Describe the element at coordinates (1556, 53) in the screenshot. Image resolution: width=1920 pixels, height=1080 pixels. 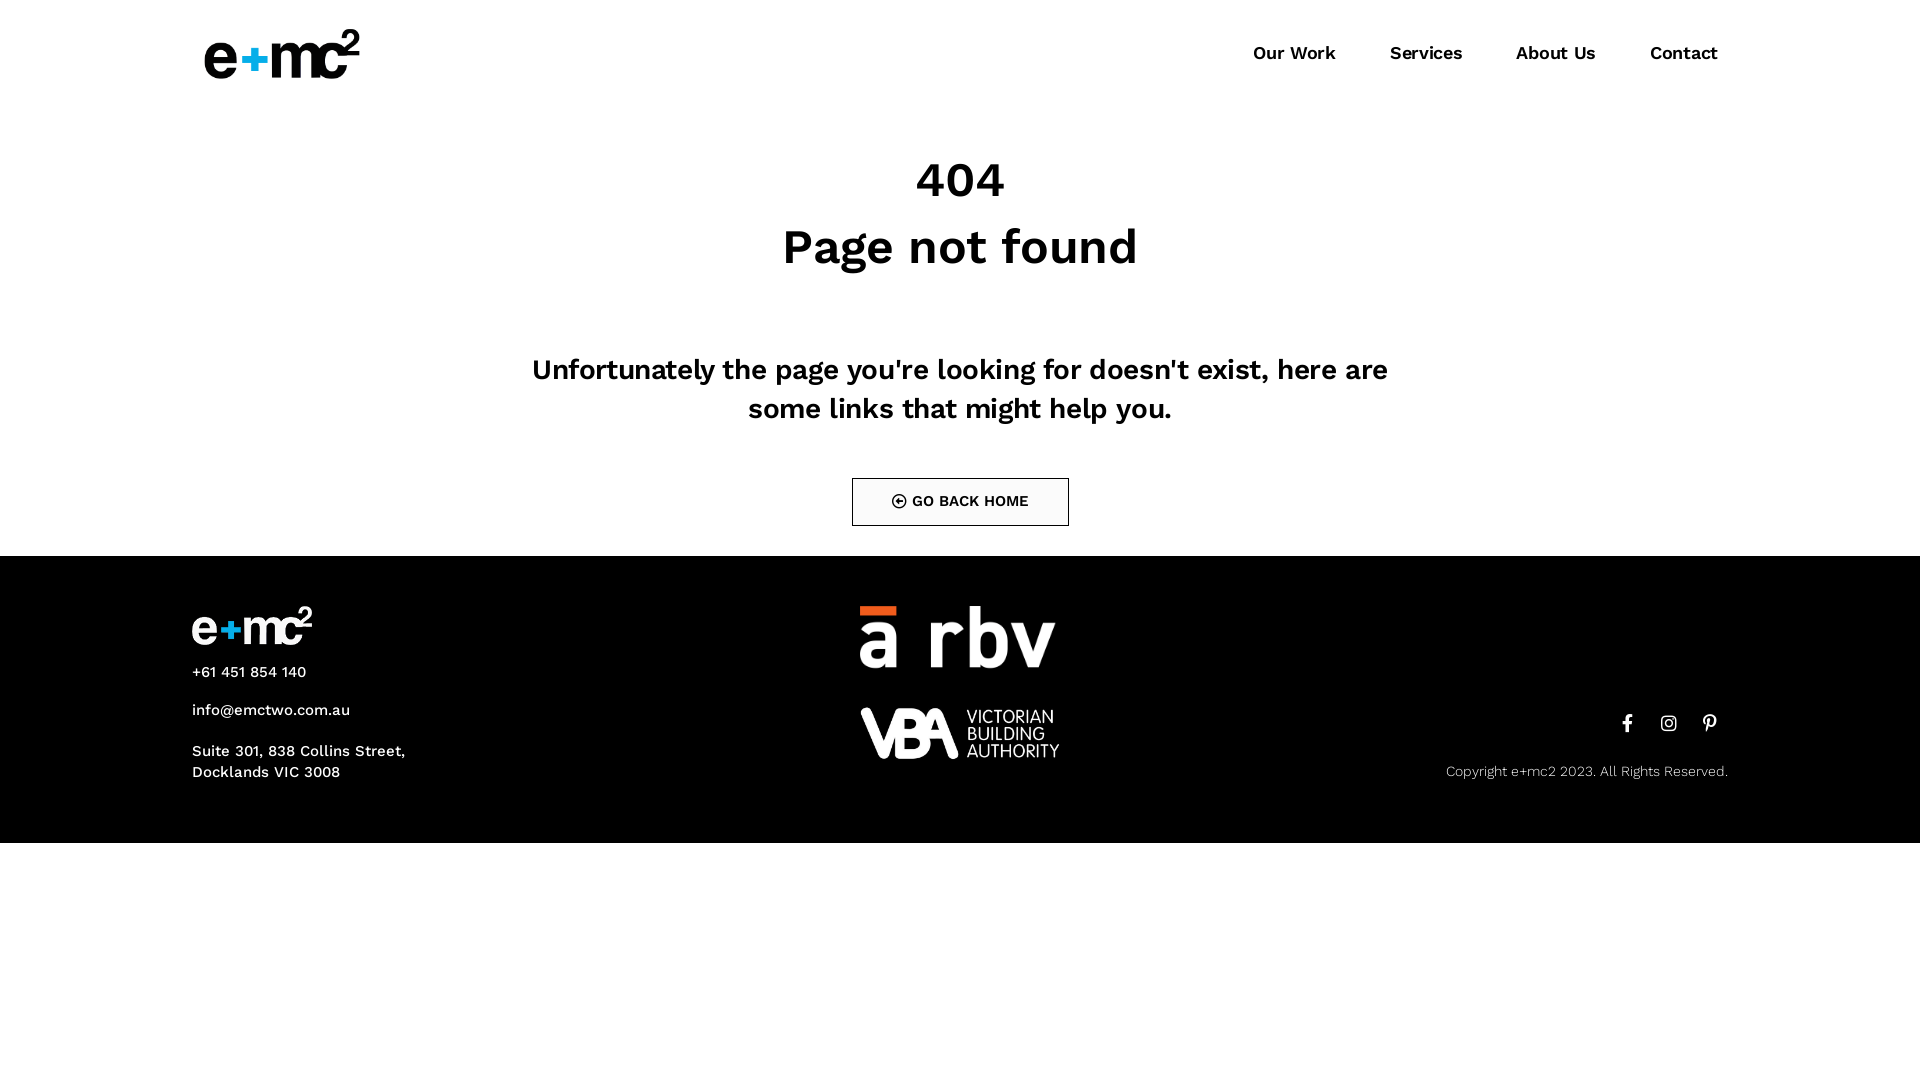
I see `About Us` at that location.